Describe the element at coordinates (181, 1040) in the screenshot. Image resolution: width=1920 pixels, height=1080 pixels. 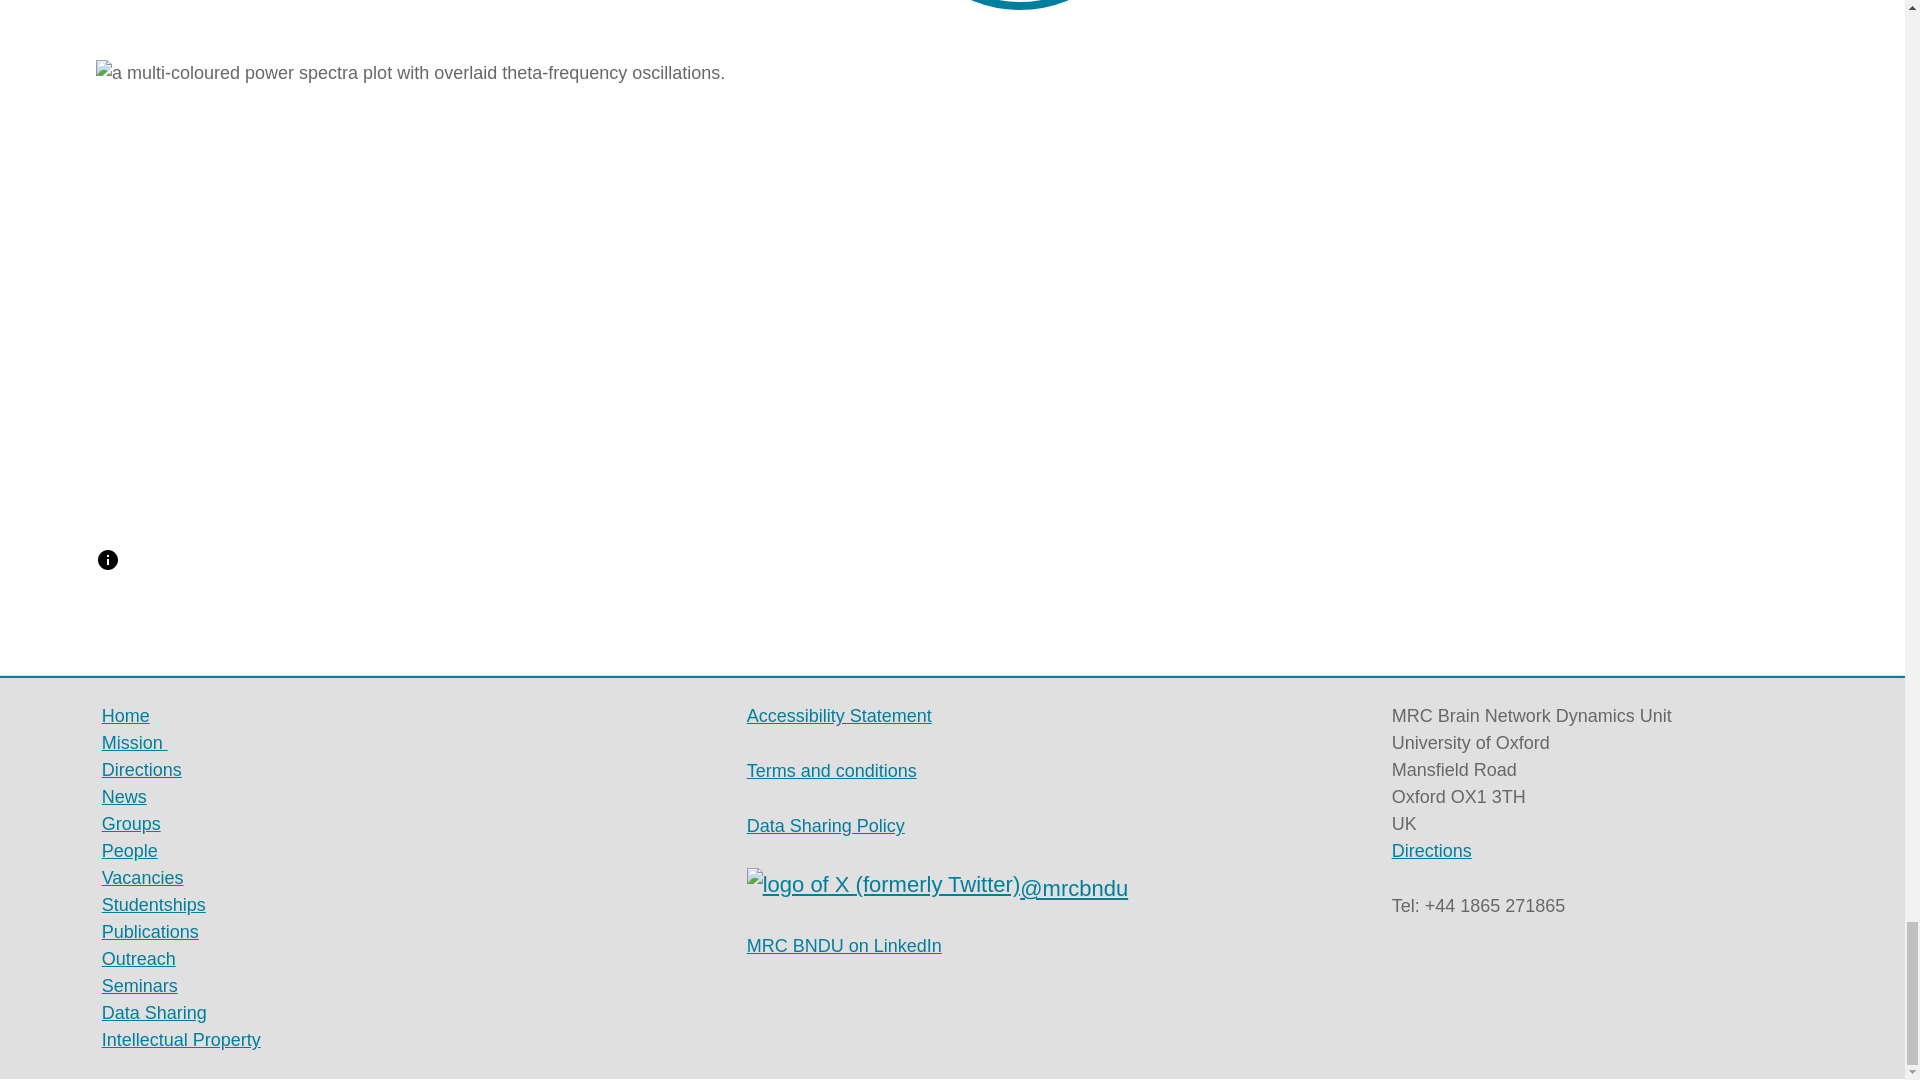
I see `Intellectual Property` at that location.